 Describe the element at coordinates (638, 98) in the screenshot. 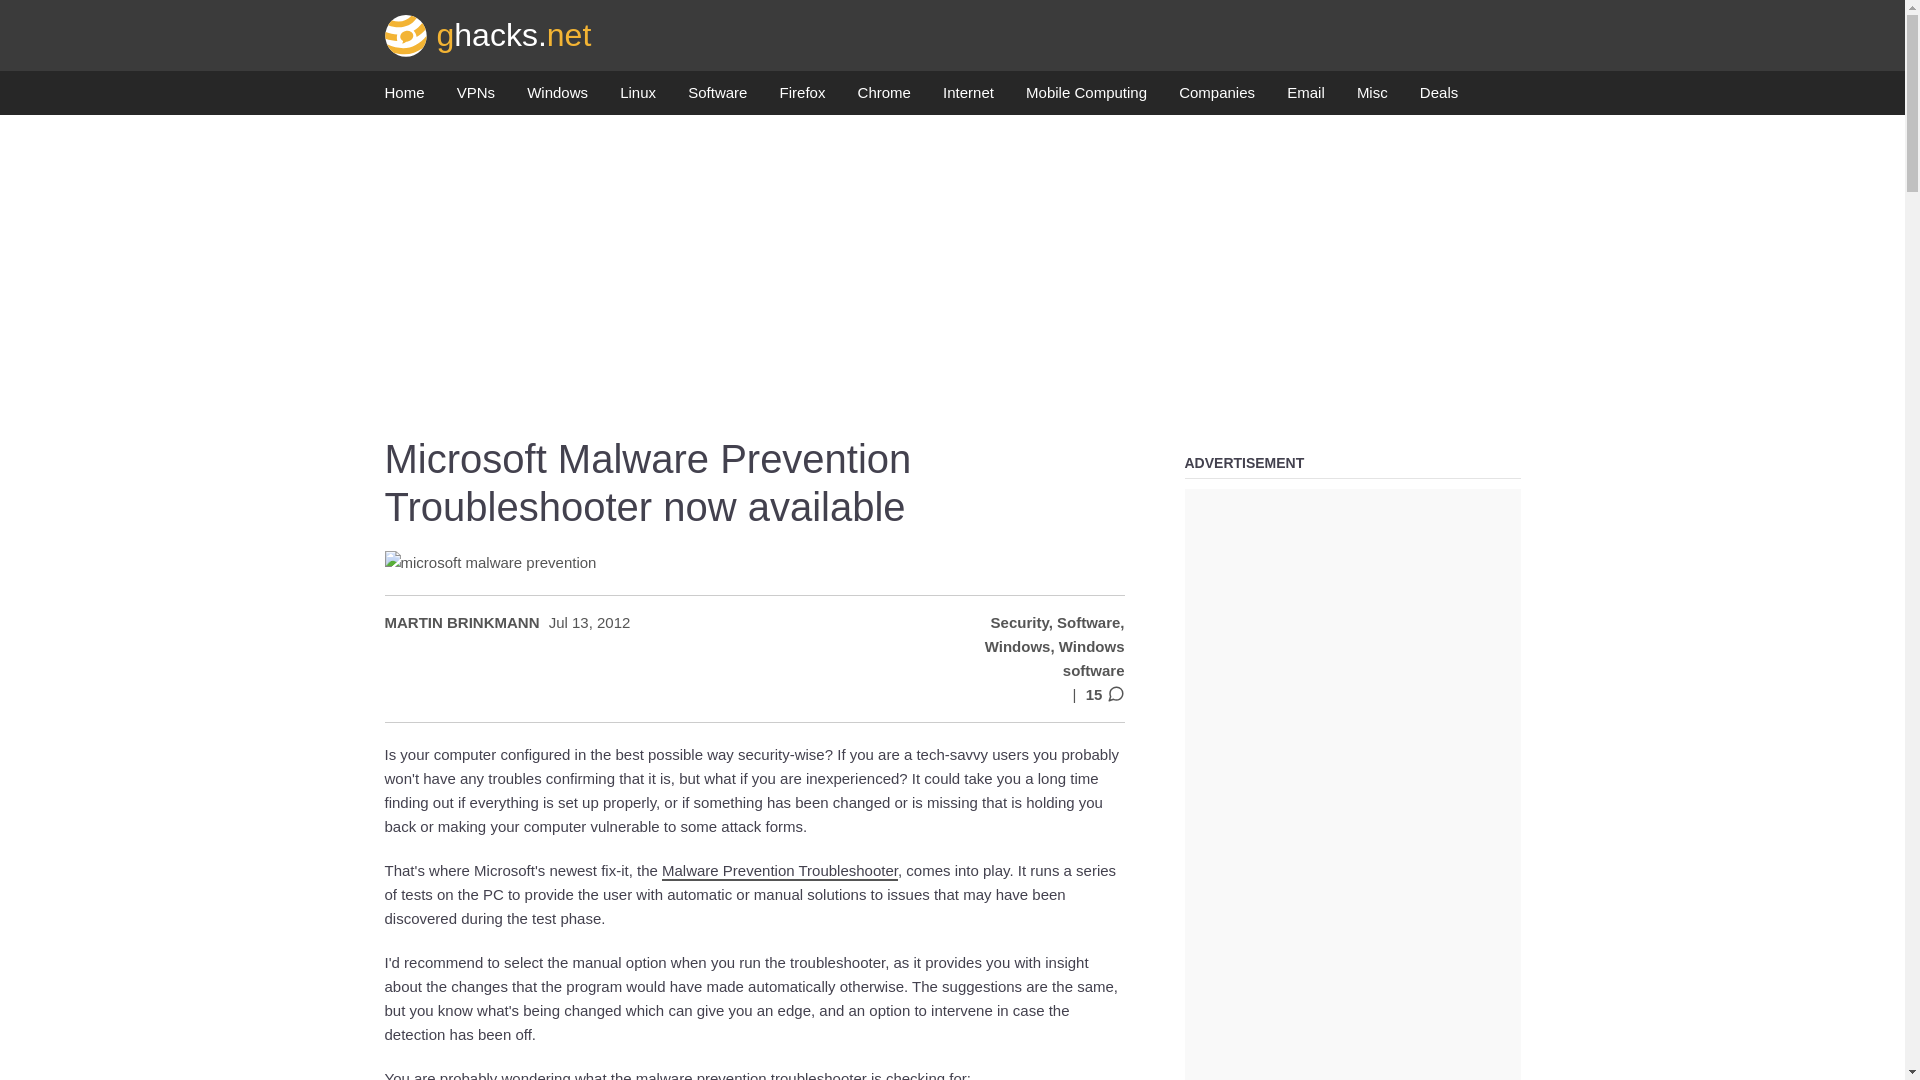

I see `Linux` at that location.